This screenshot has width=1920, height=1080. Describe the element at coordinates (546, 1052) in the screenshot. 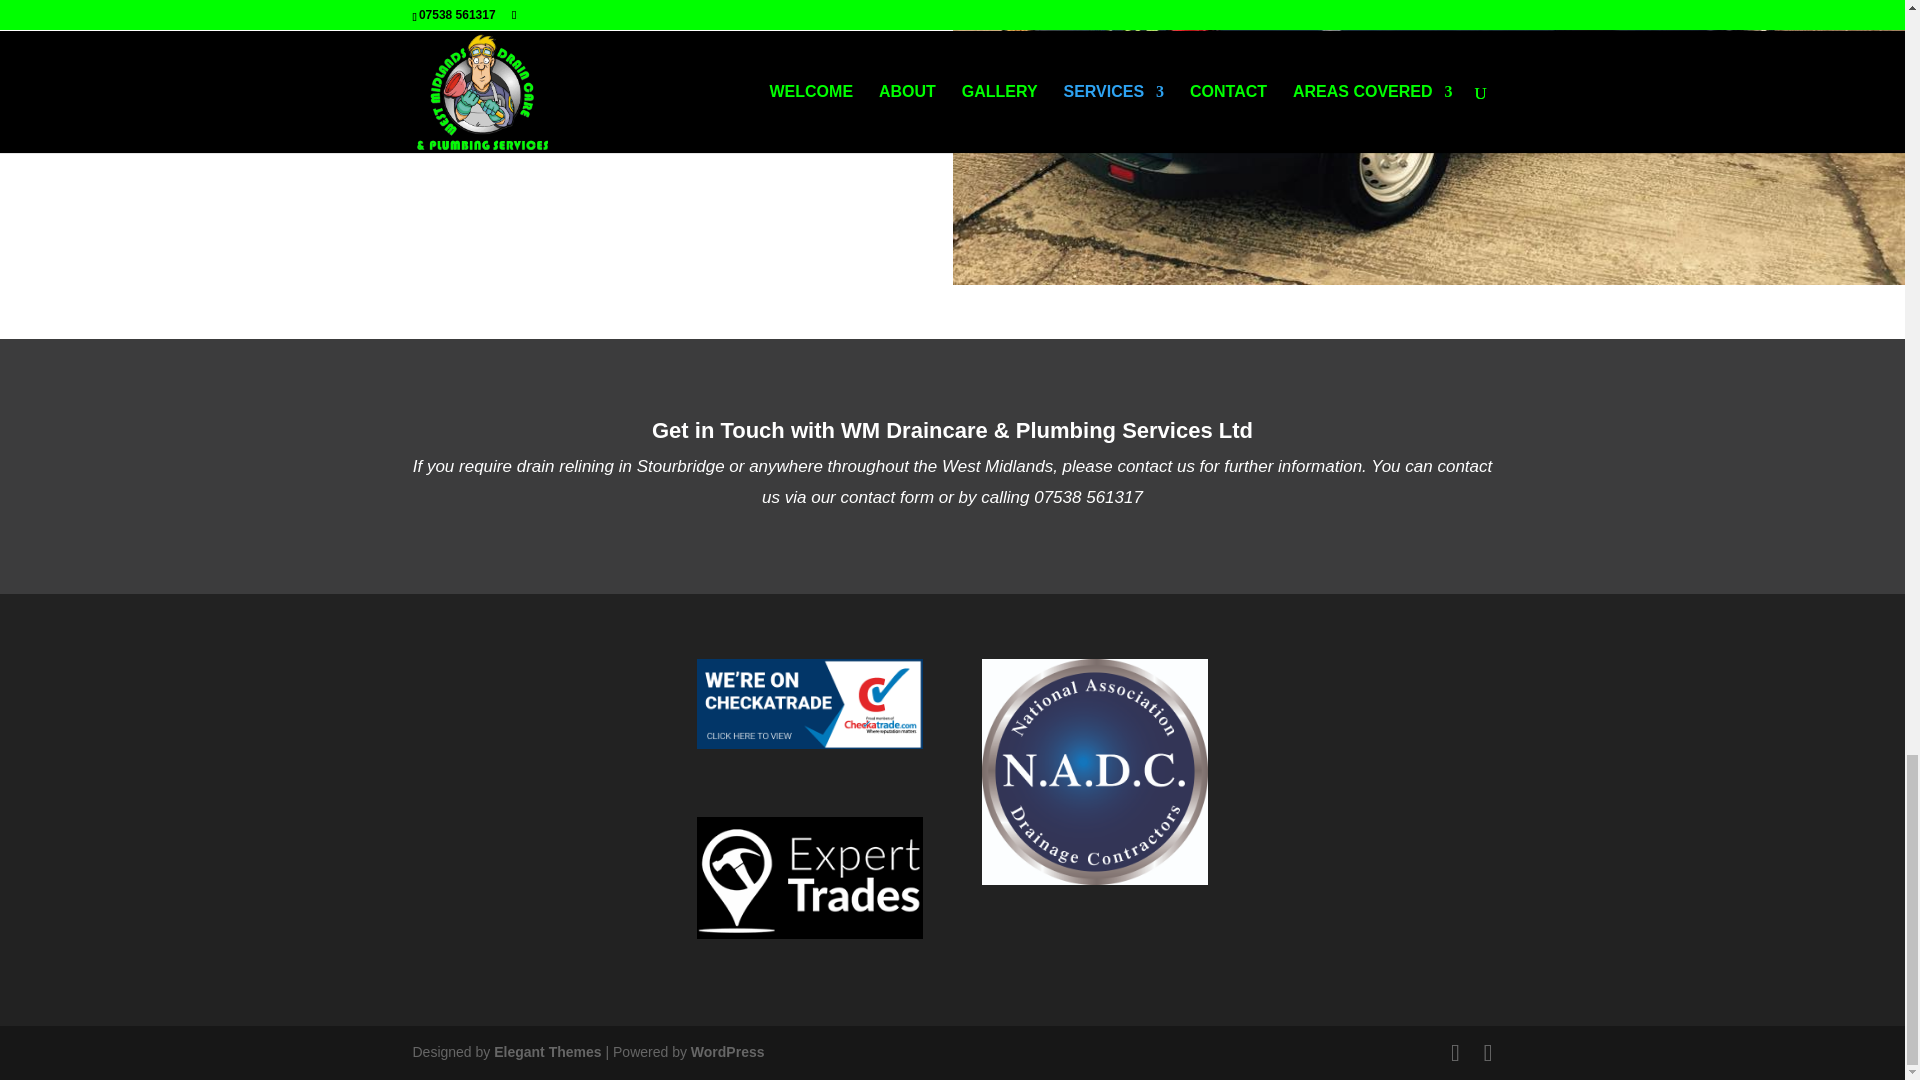

I see `Premium WordPress Themes` at that location.